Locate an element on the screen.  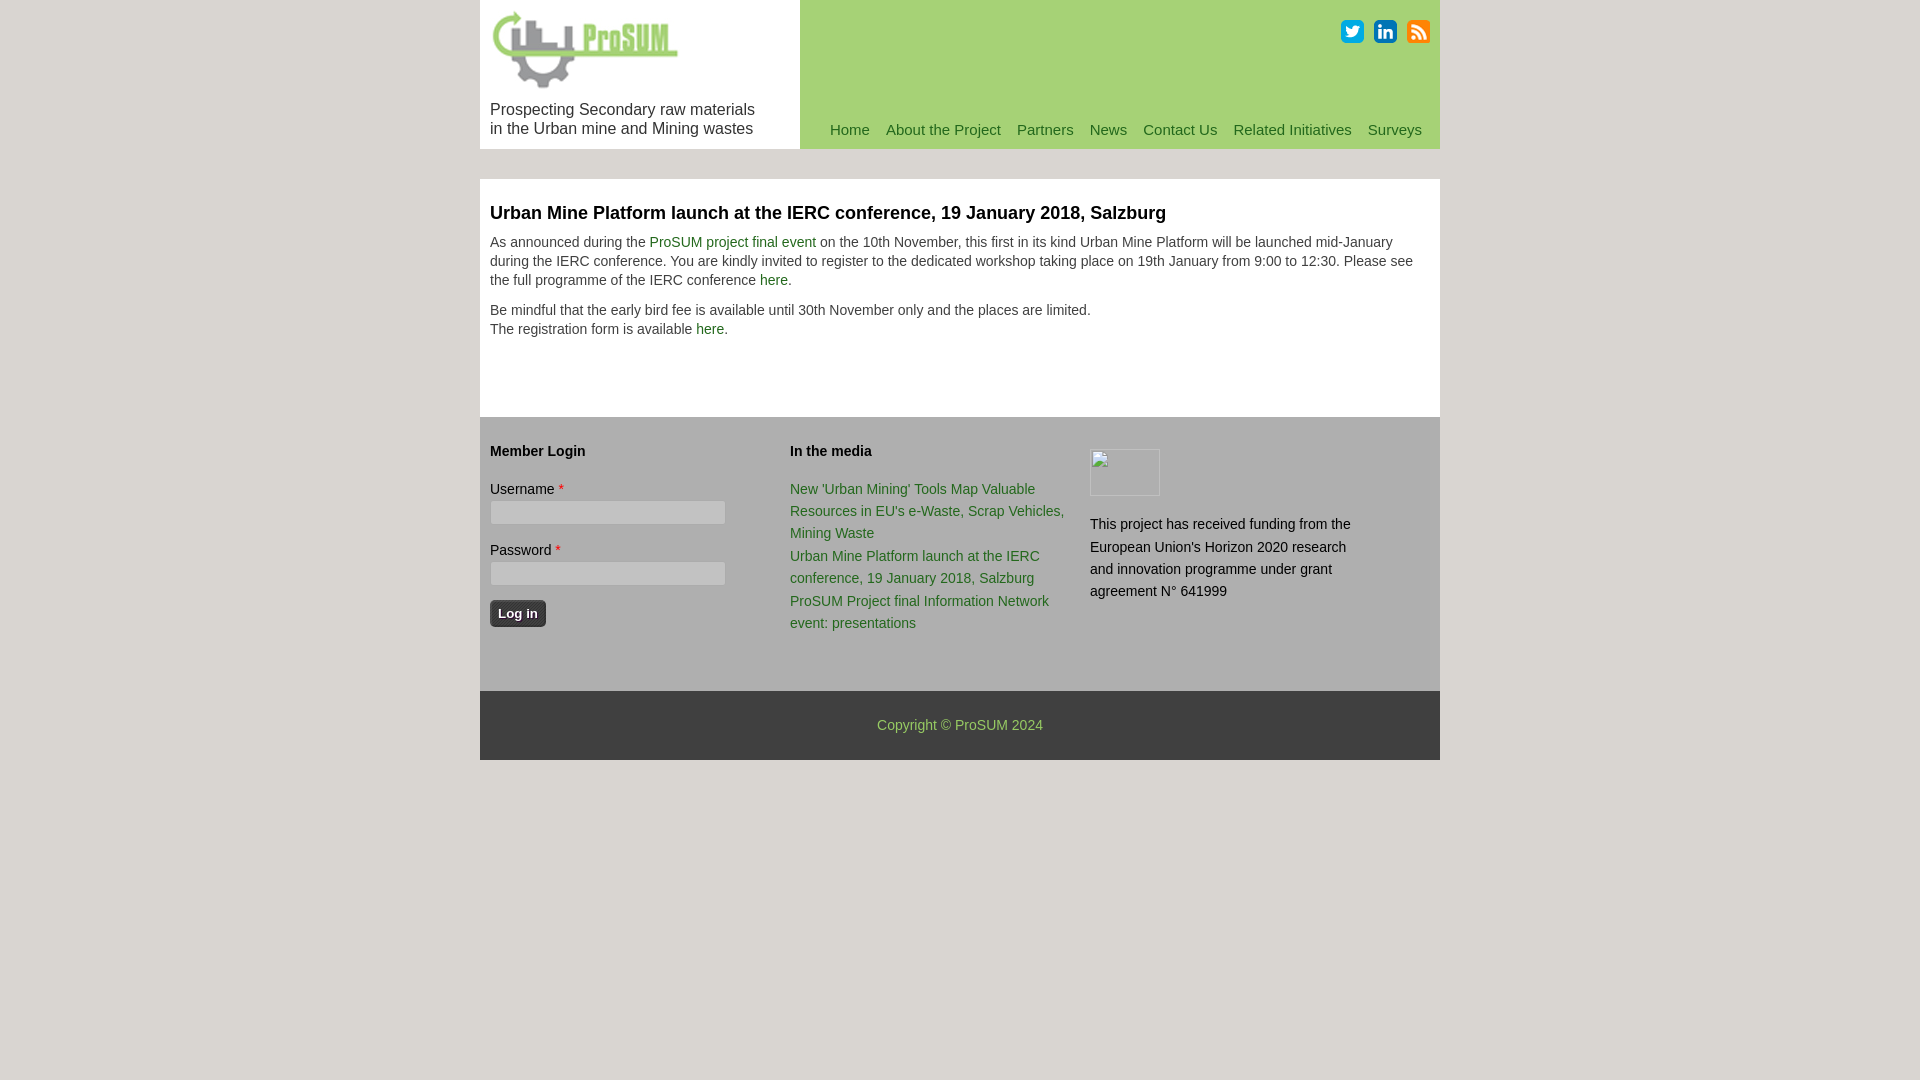
Contact Us is located at coordinates (1179, 130).